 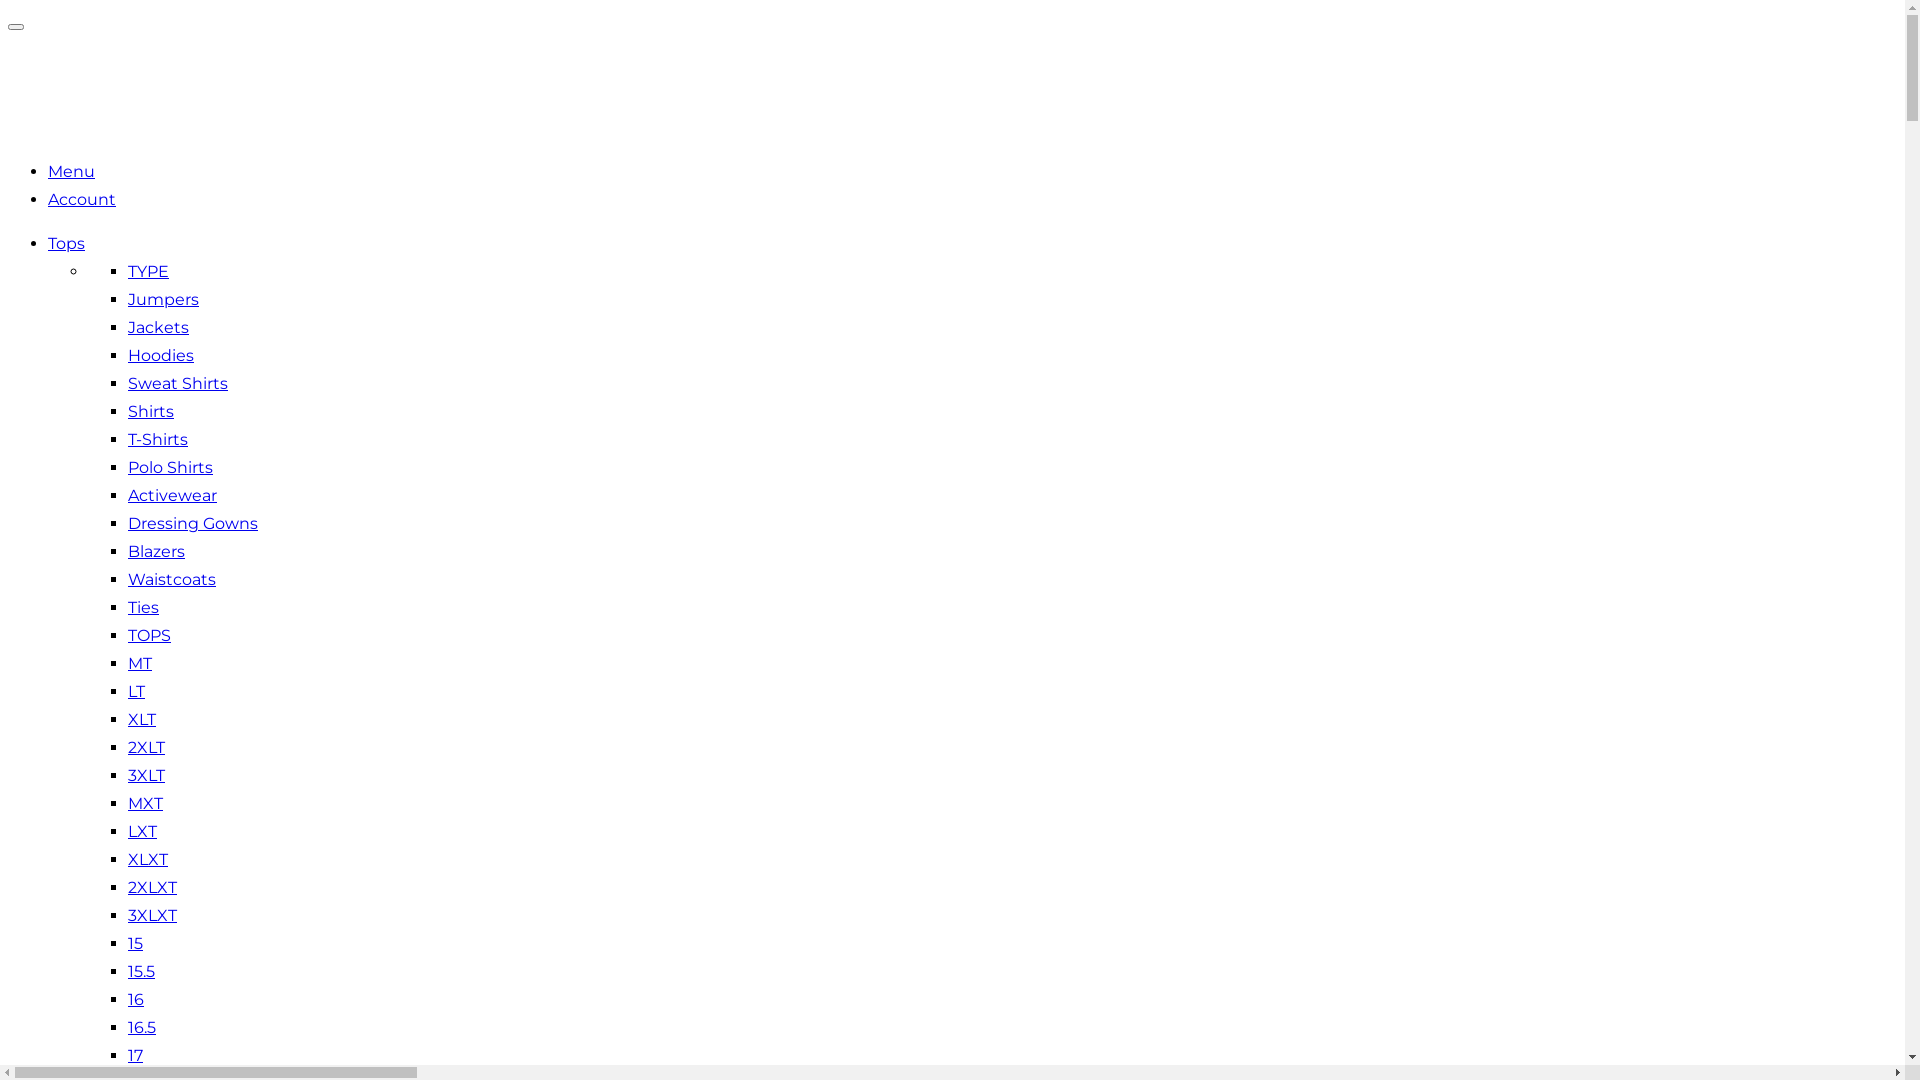 What do you see at coordinates (158, 440) in the screenshot?
I see `T-Shirts` at bounding box center [158, 440].